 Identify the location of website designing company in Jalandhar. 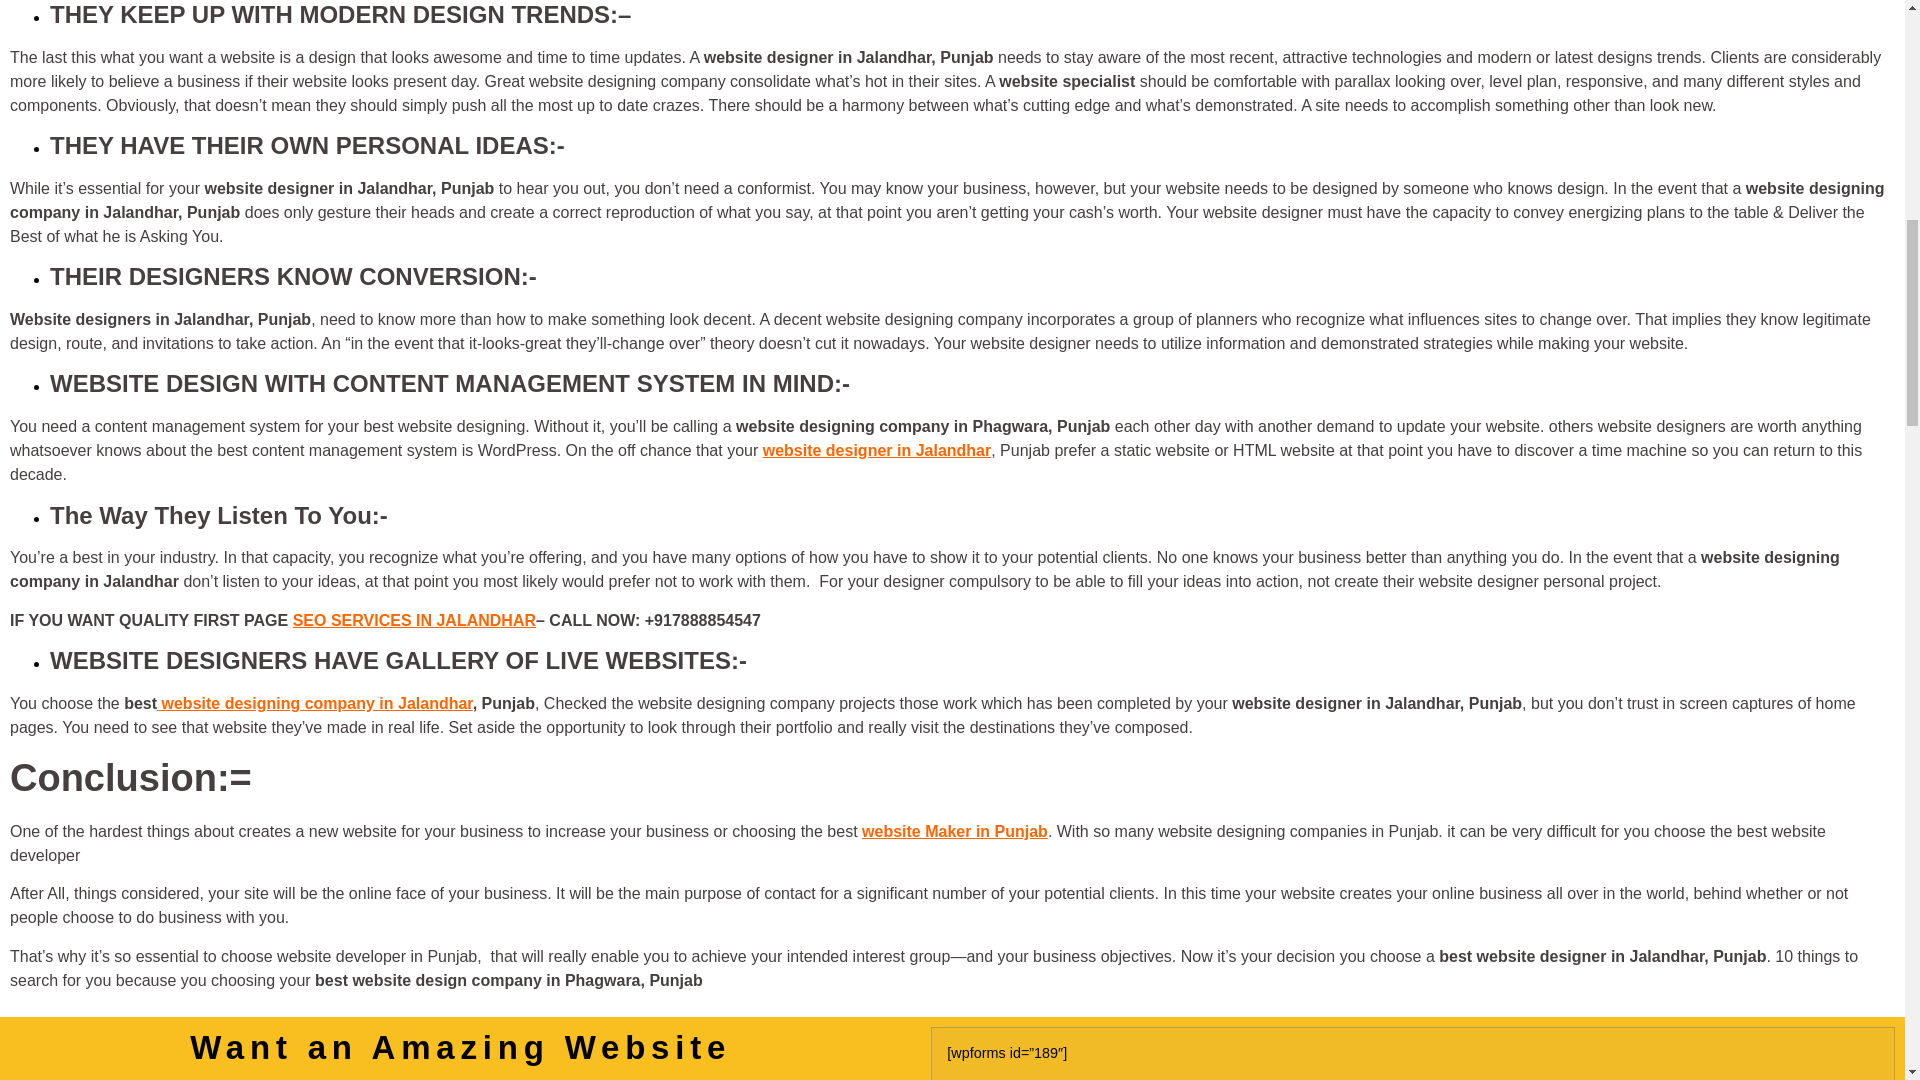
(314, 703).